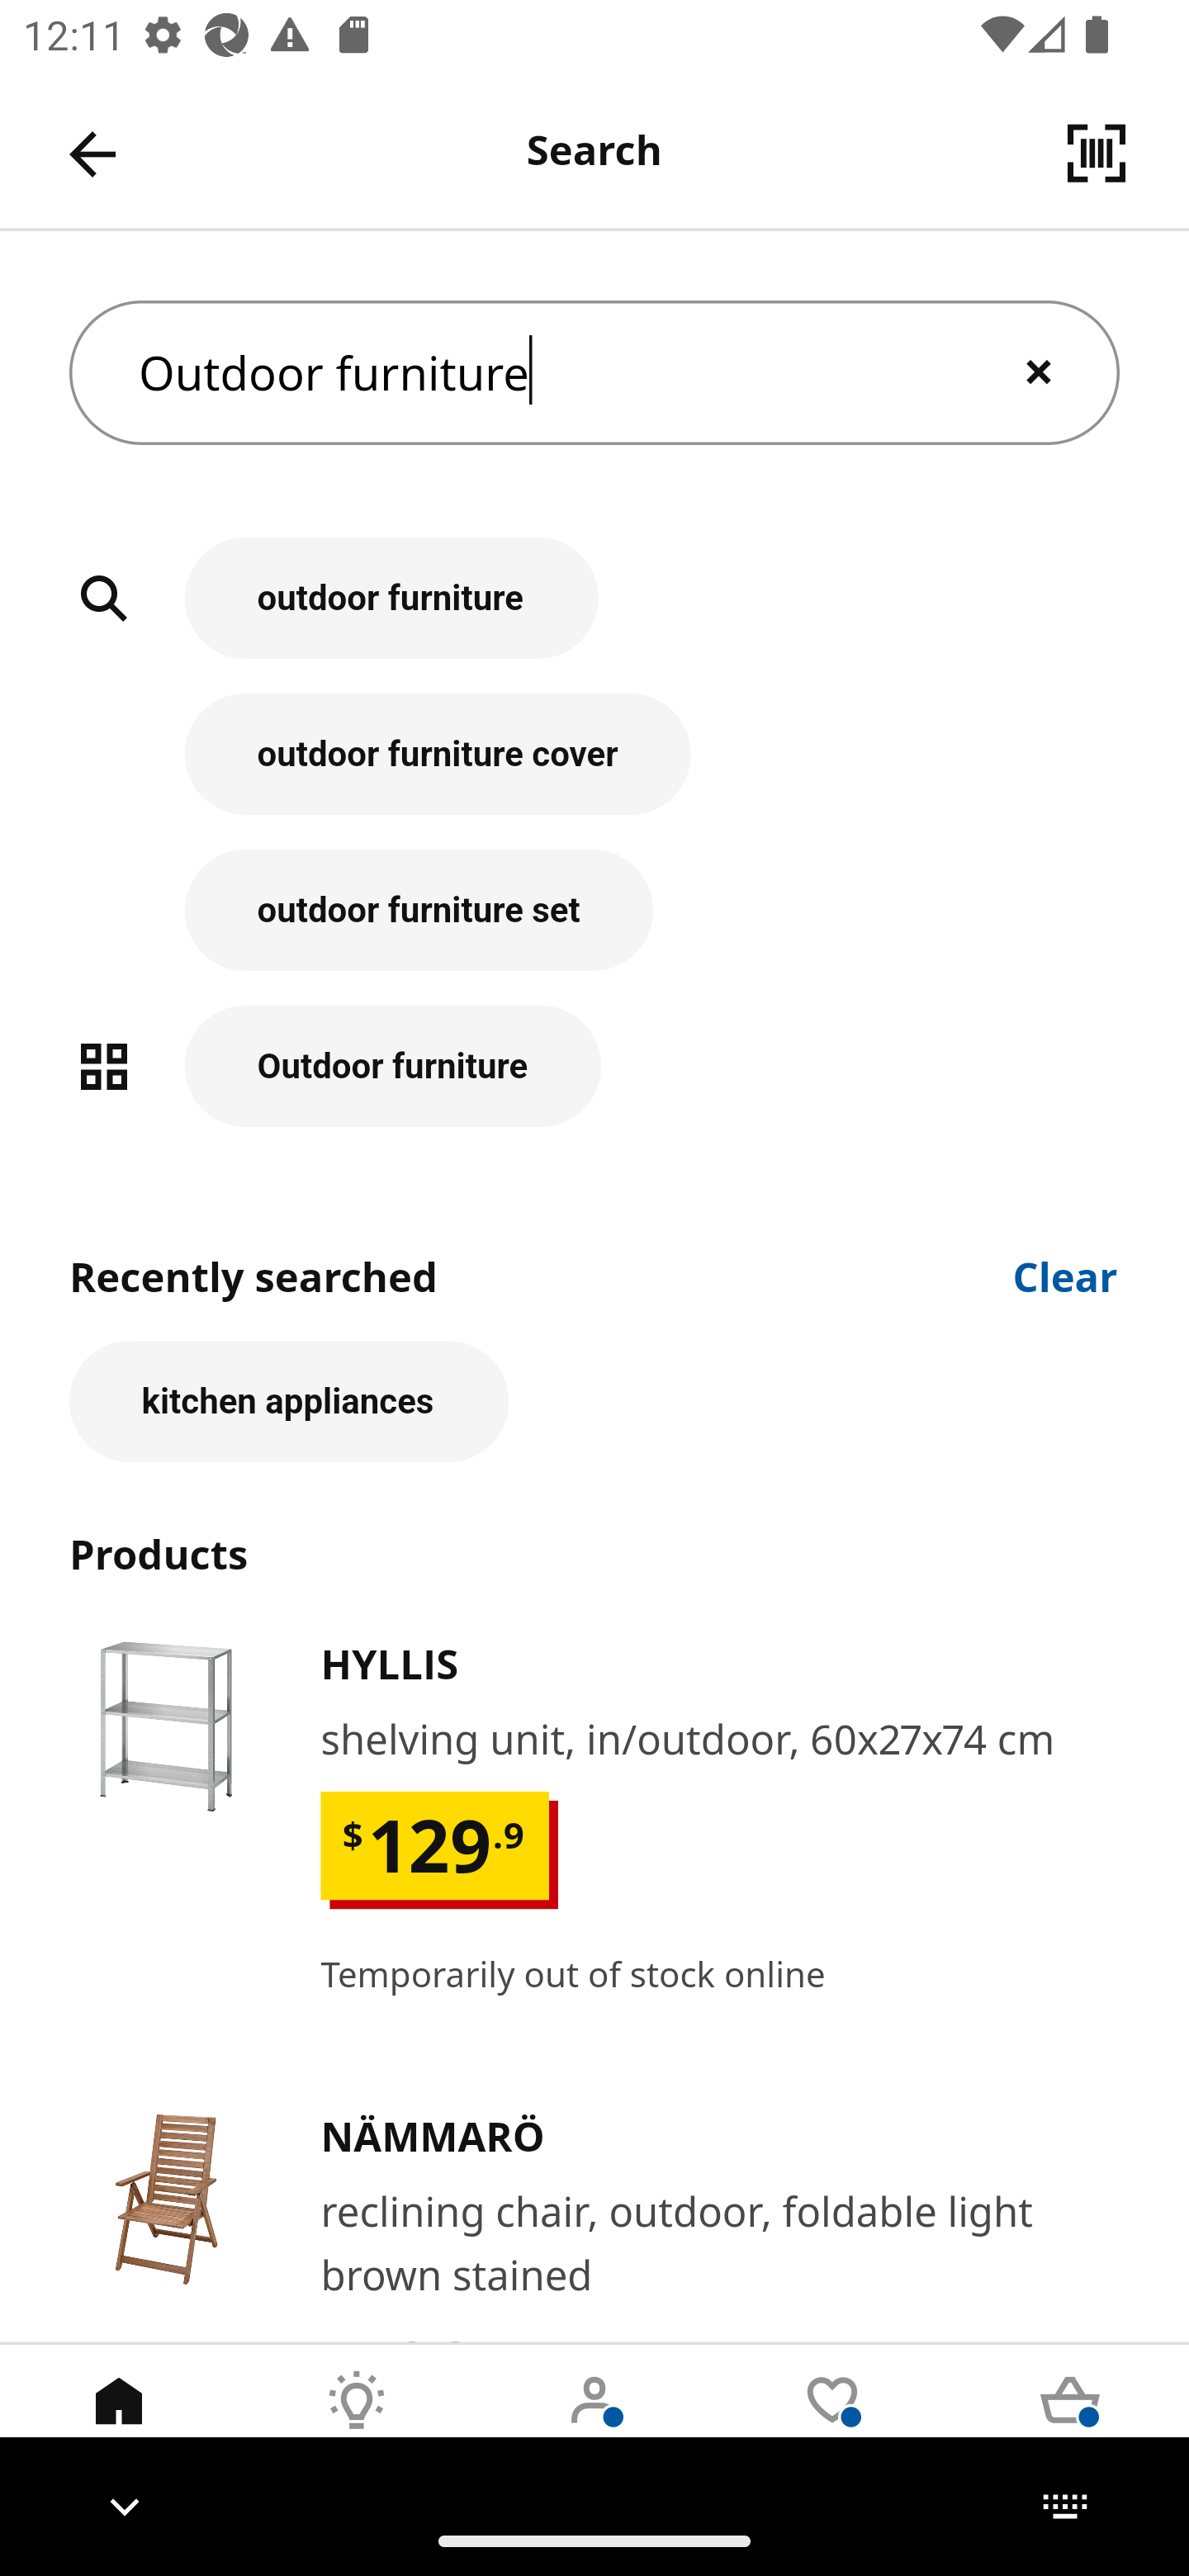 The image size is (1189, 2576). What do you see at coordinates (1066, 1273) in the screenshot?
I see `Clear` at bounding box center [1066, 1273].